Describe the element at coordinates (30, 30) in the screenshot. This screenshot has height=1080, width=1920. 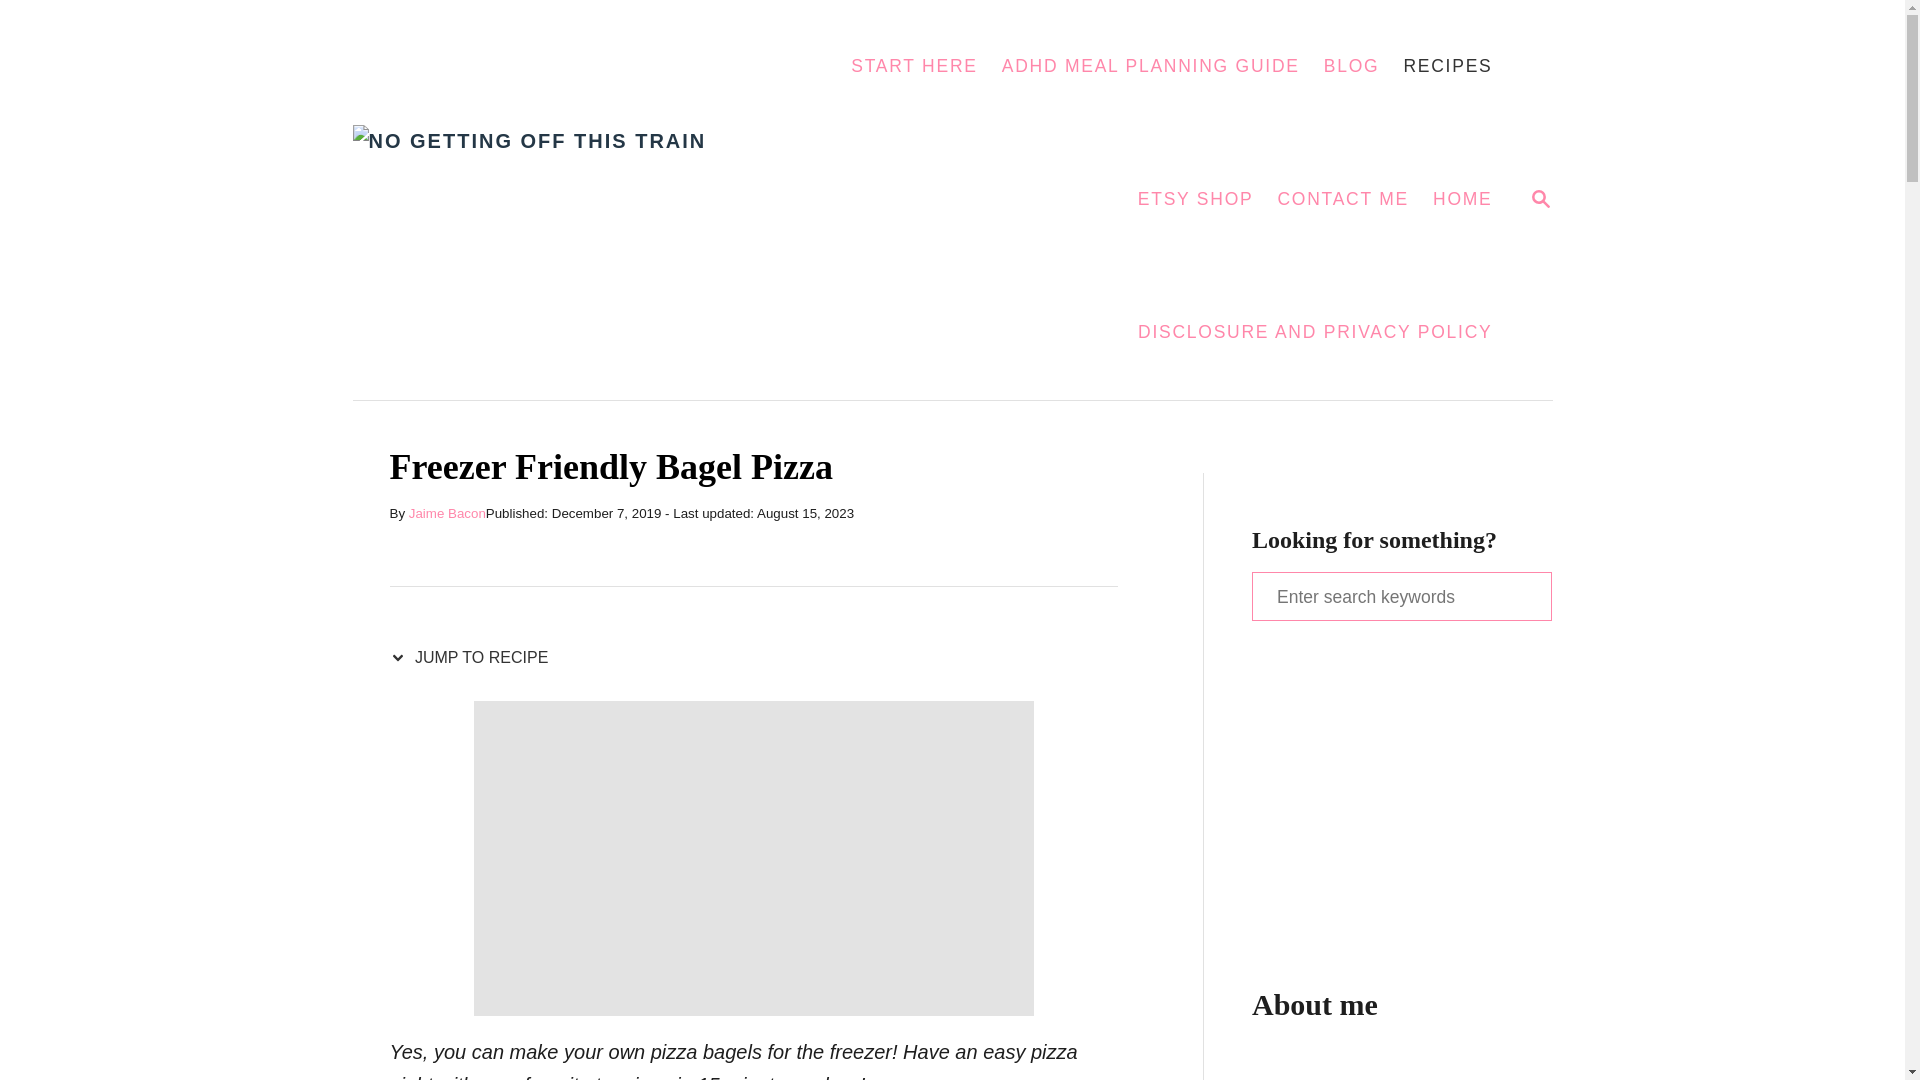
I see `Jaime Bacon` at that location.